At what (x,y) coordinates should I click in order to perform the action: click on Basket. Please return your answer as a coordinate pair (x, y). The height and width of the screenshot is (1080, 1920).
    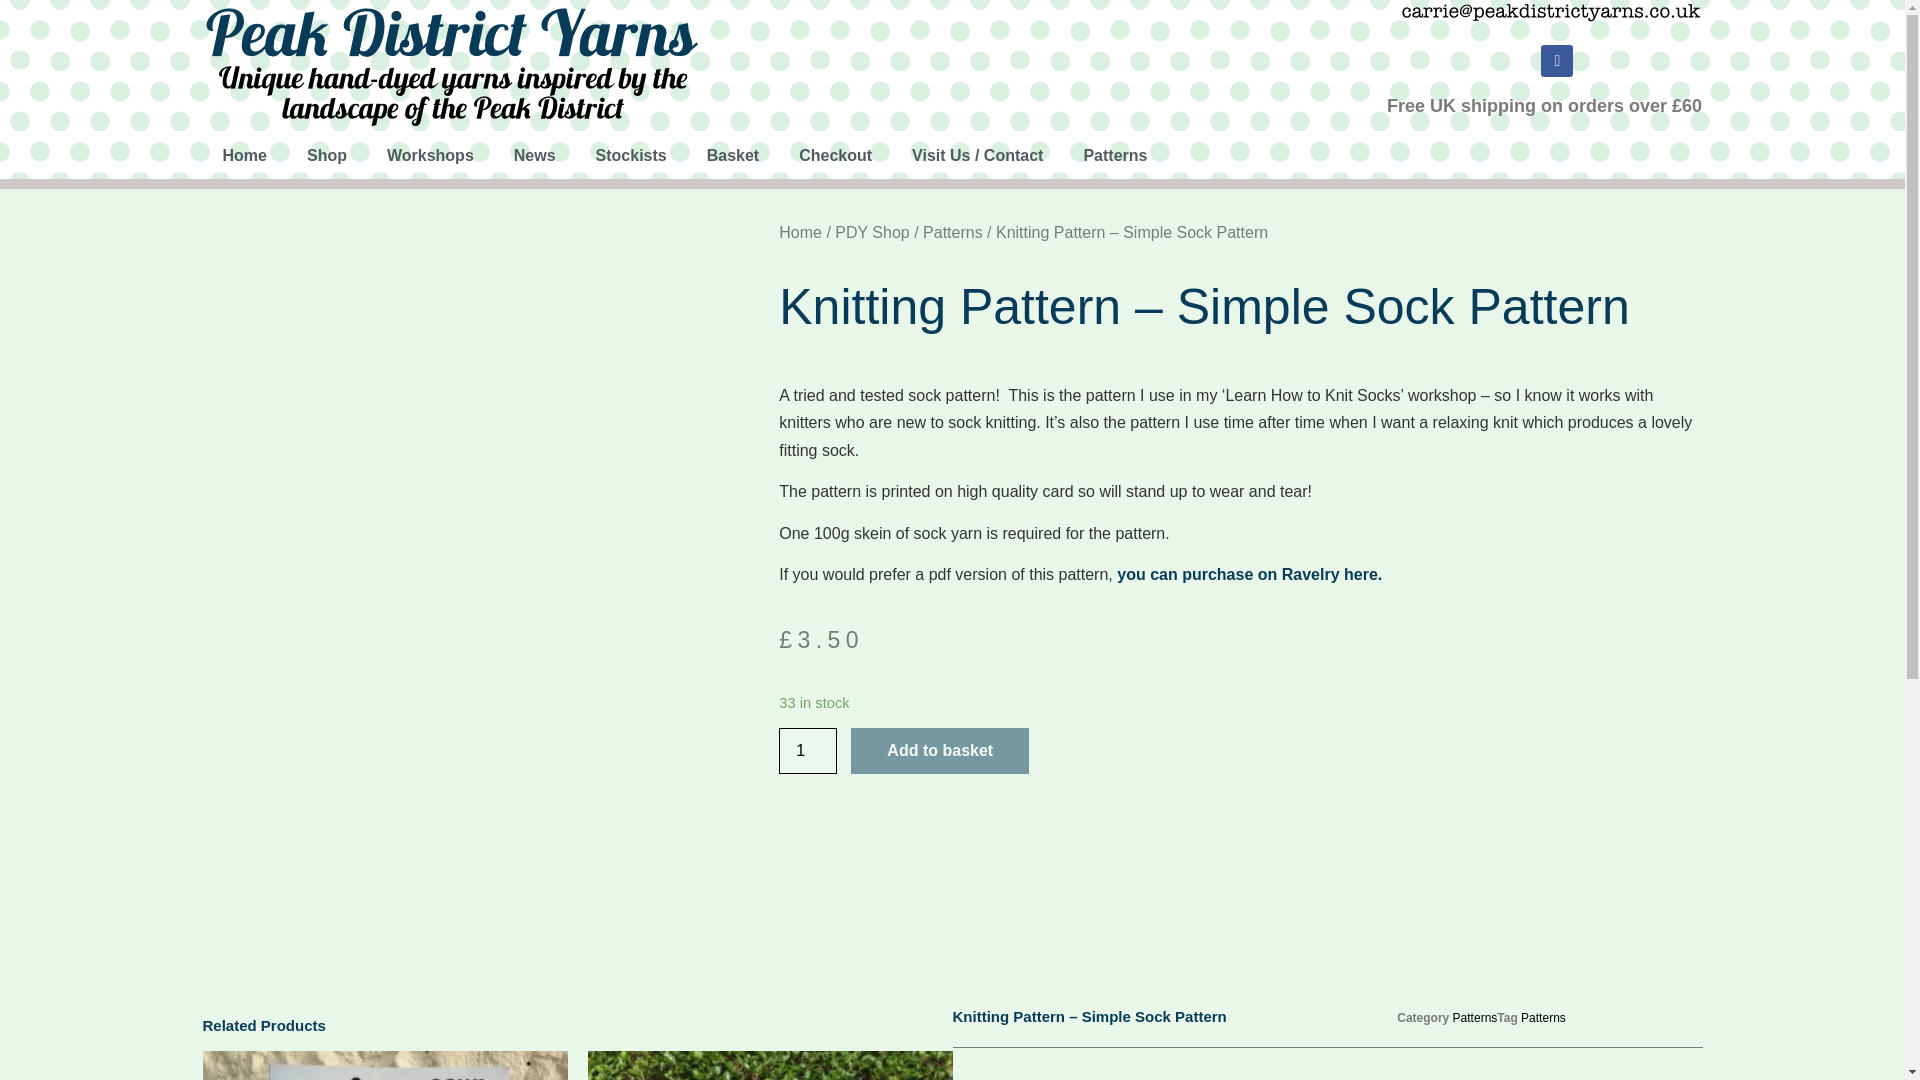
    Looking at the image, I should click on (733, 156).